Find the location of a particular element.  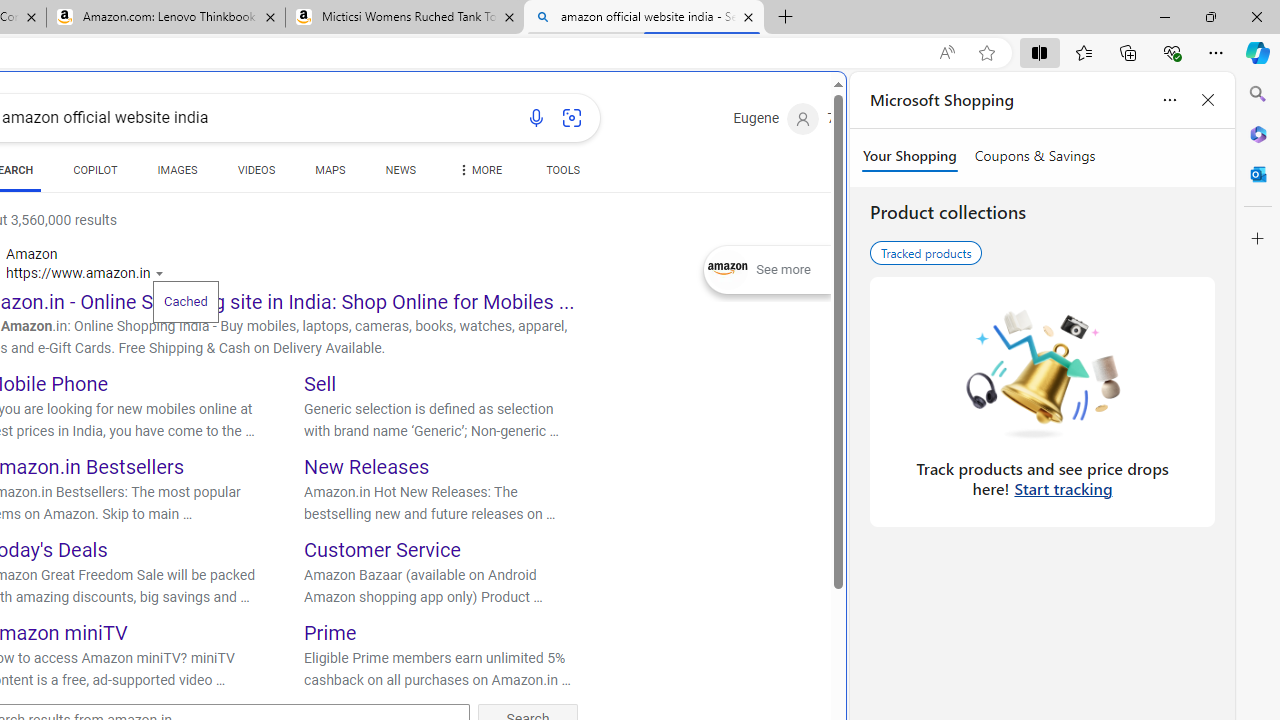

Expand See more is located at coordinates (767, 270).